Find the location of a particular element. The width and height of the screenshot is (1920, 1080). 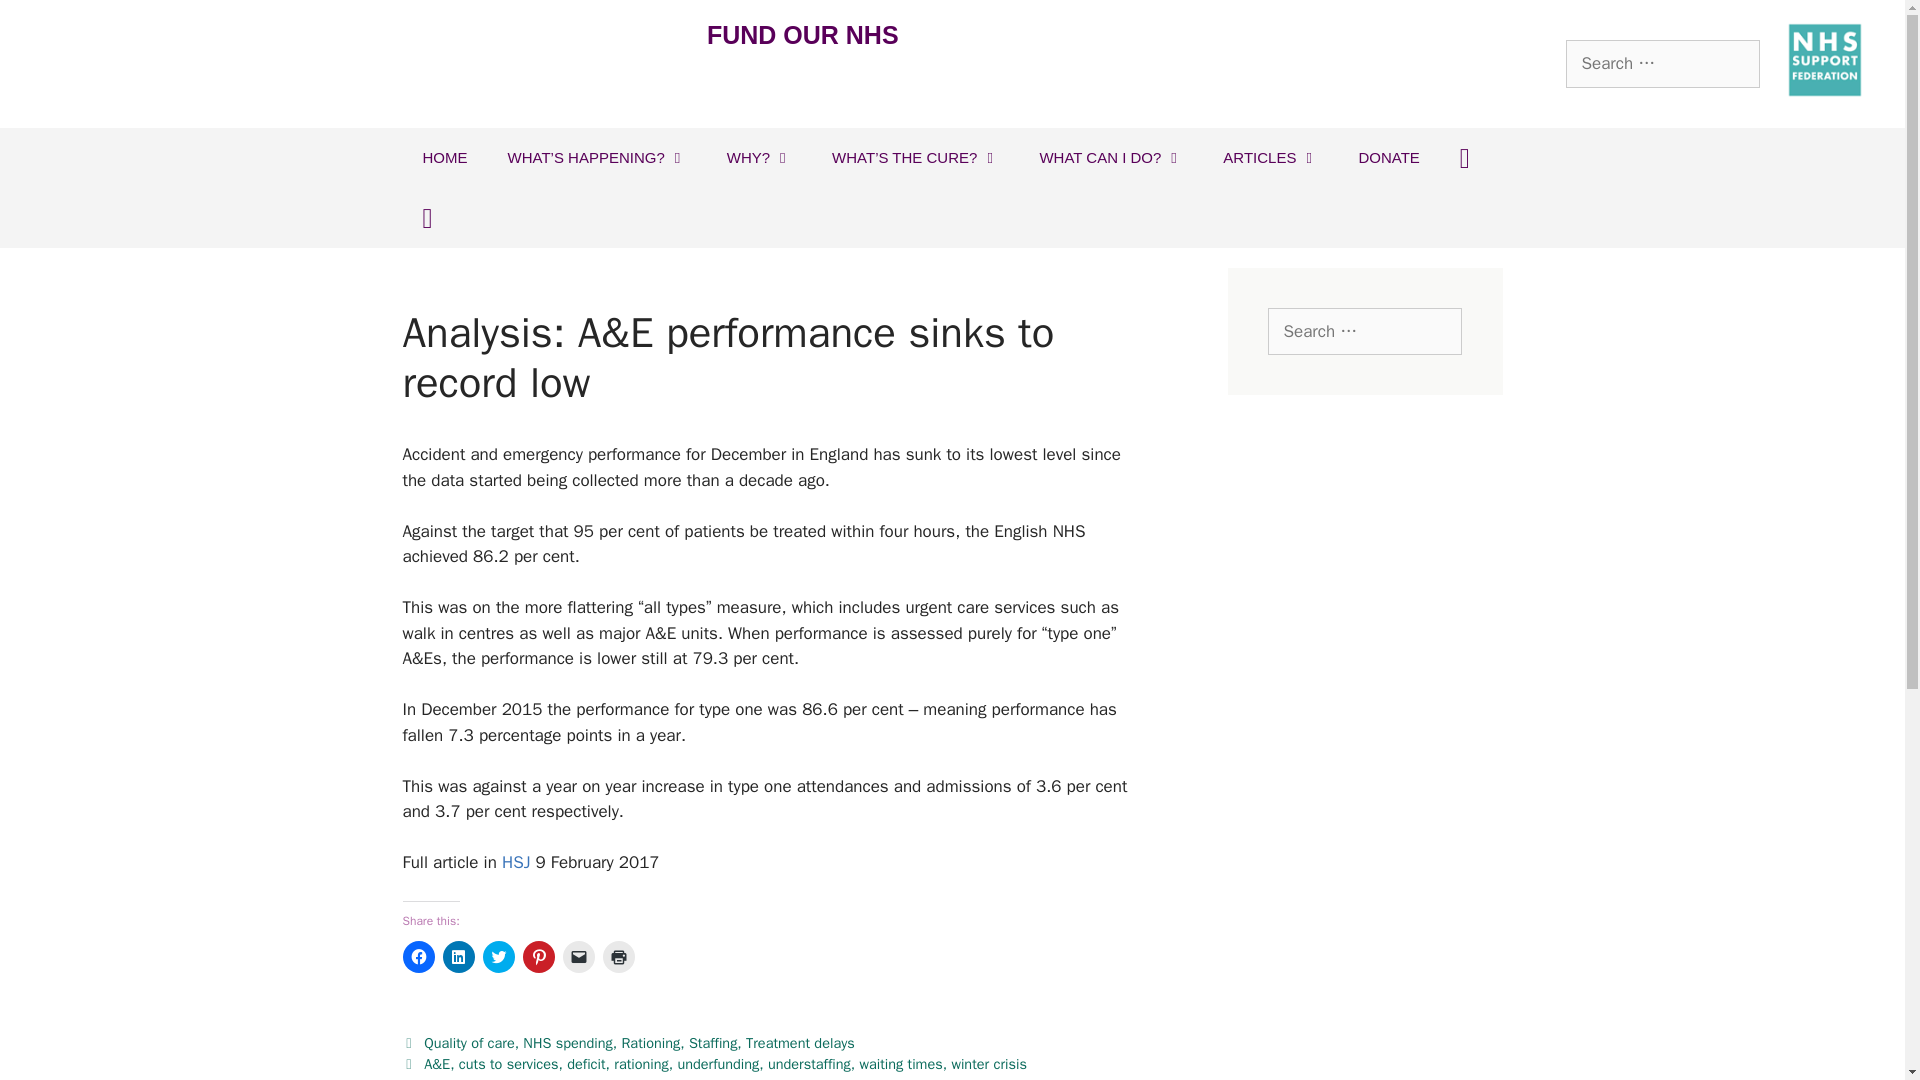

Click to email a link to a friend is located at coordinates (578, 956).